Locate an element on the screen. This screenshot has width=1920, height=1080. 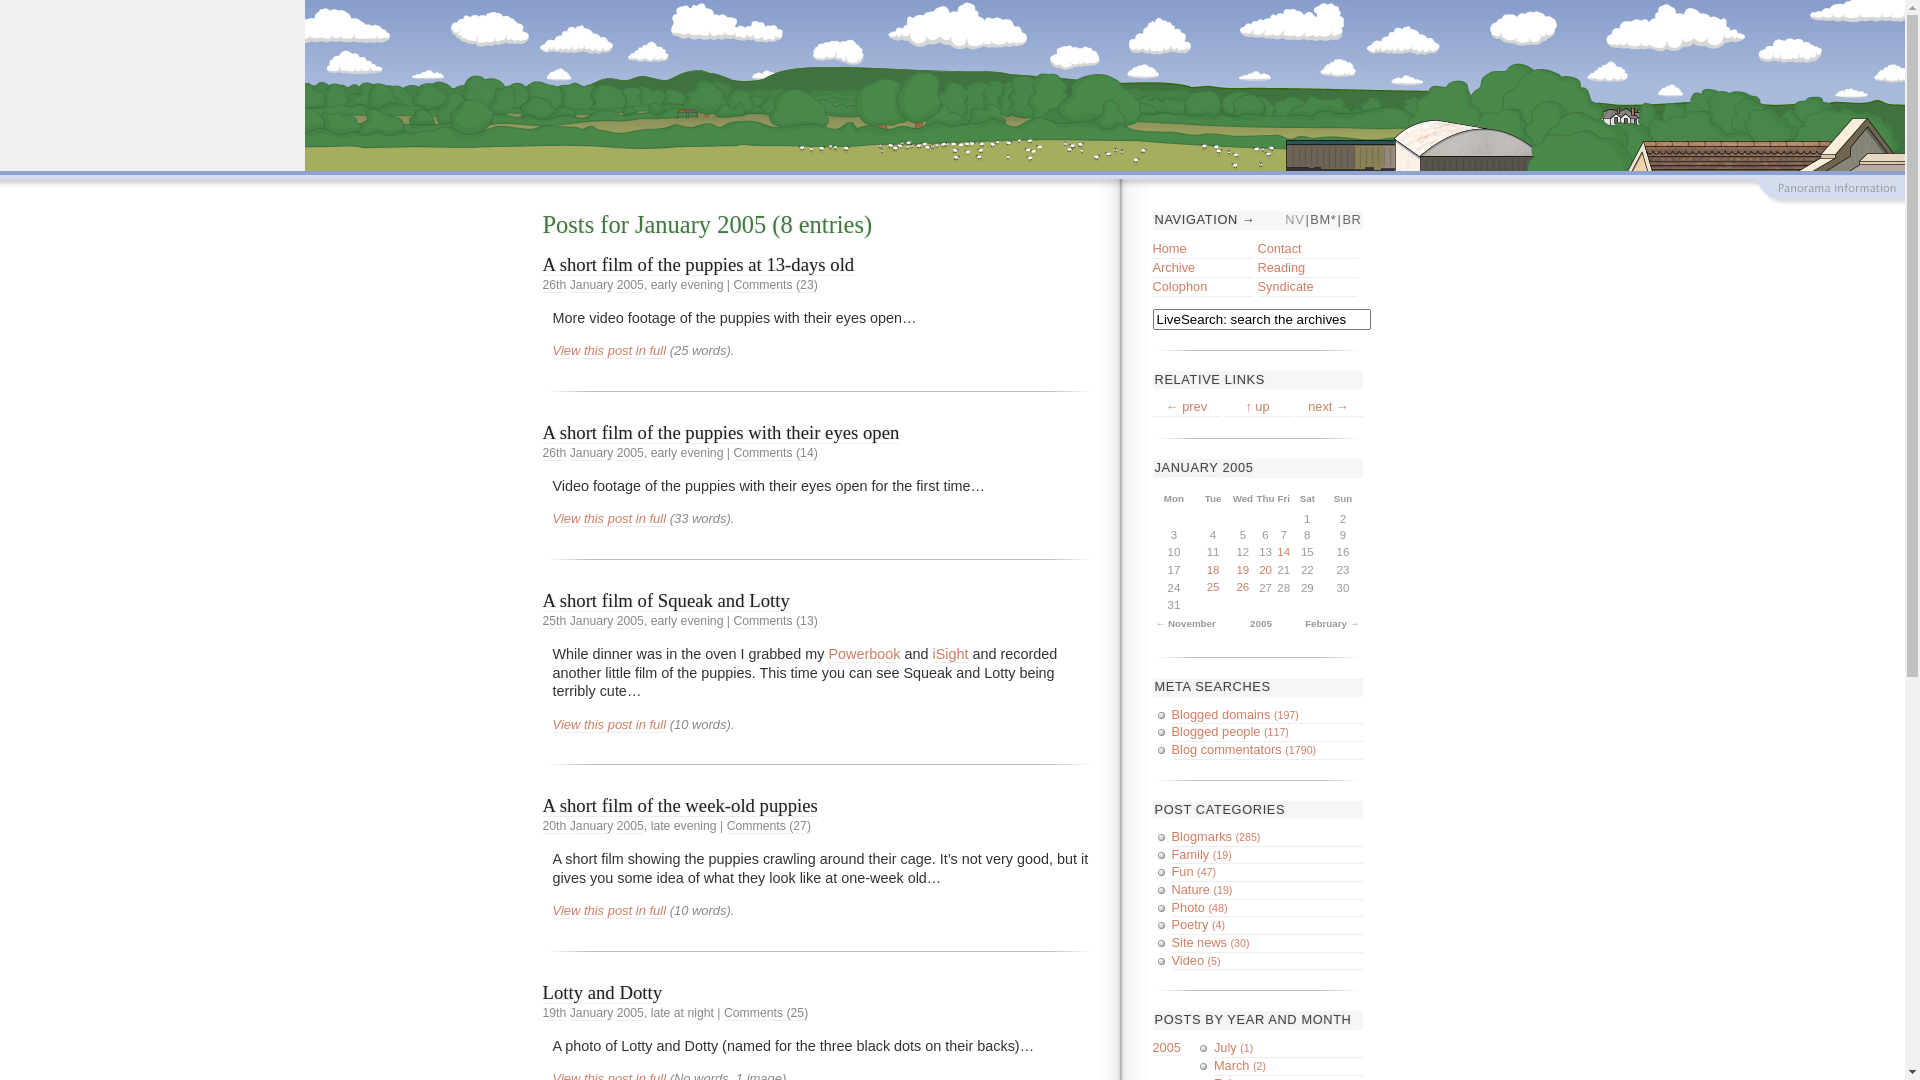
19 is located at coordinates (1243, 571).